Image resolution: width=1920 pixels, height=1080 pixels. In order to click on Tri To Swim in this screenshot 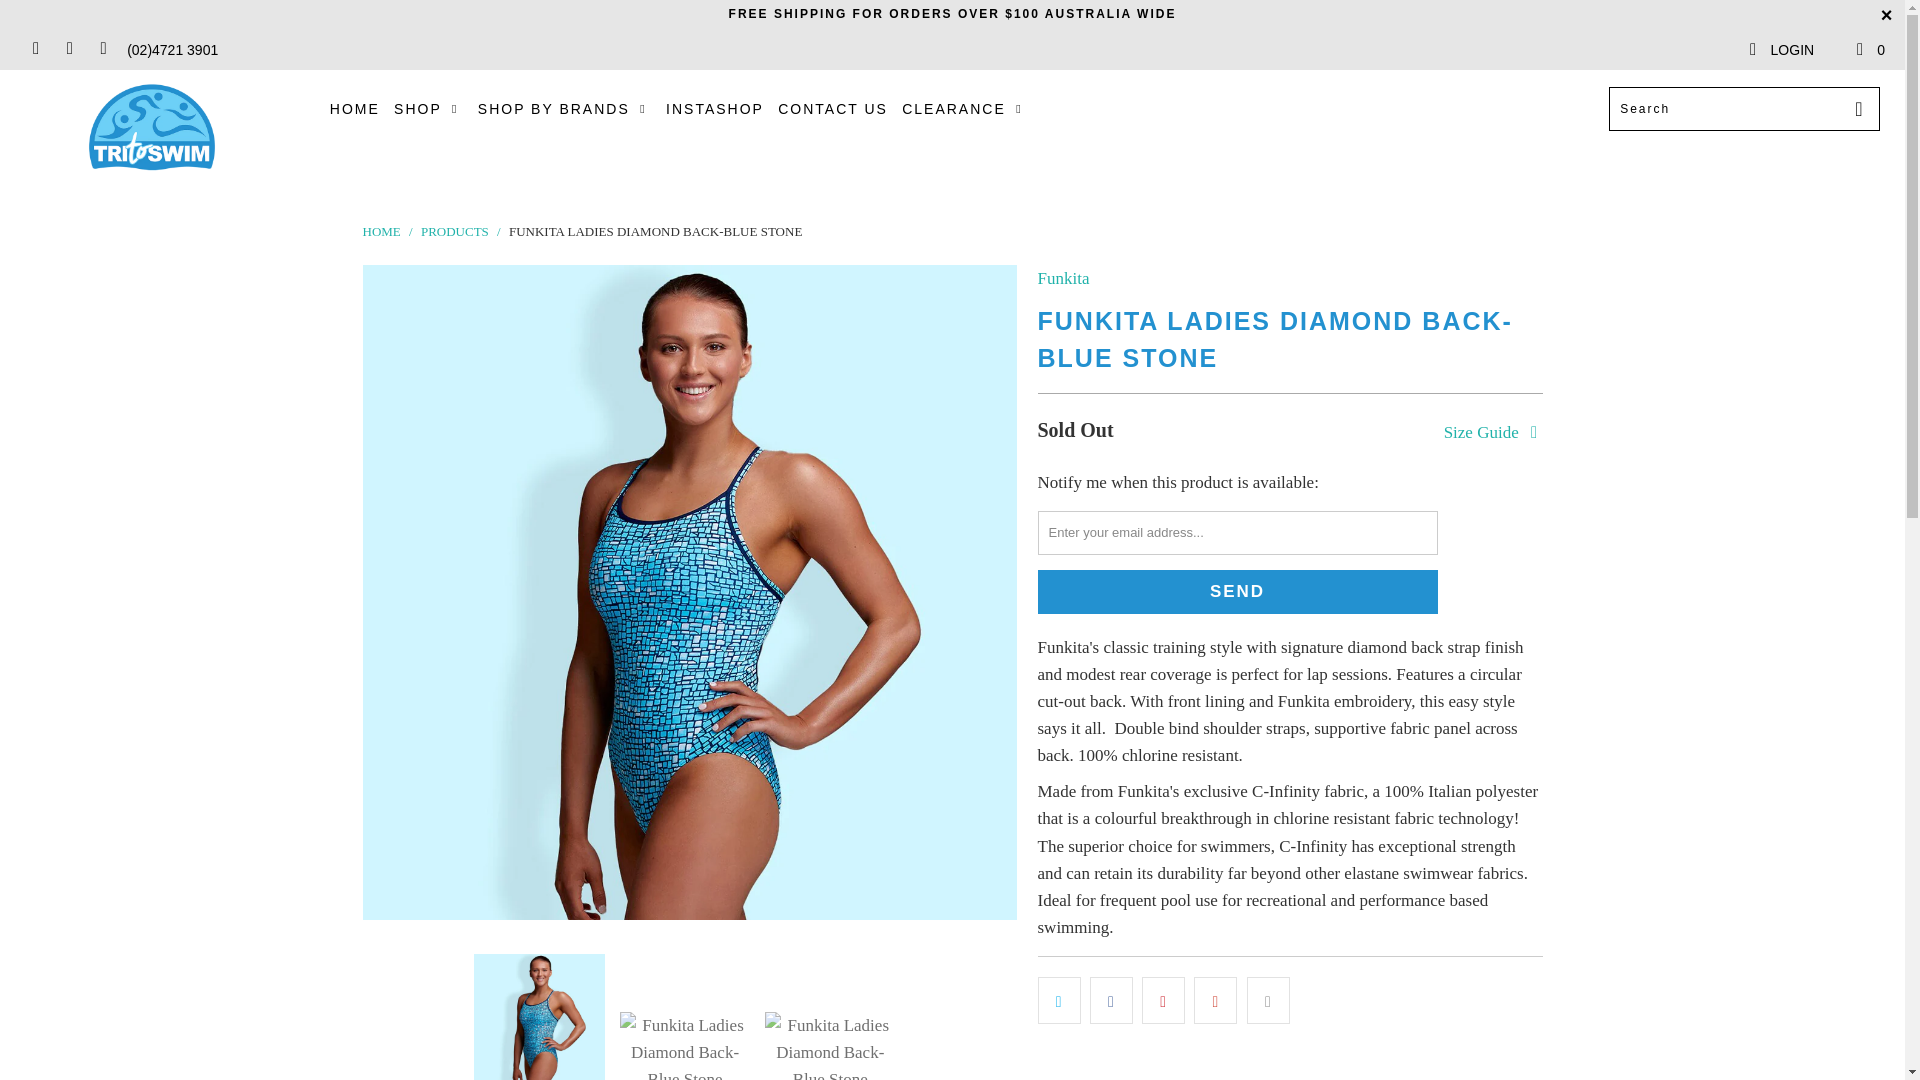, I will do `click(380, 230)`.